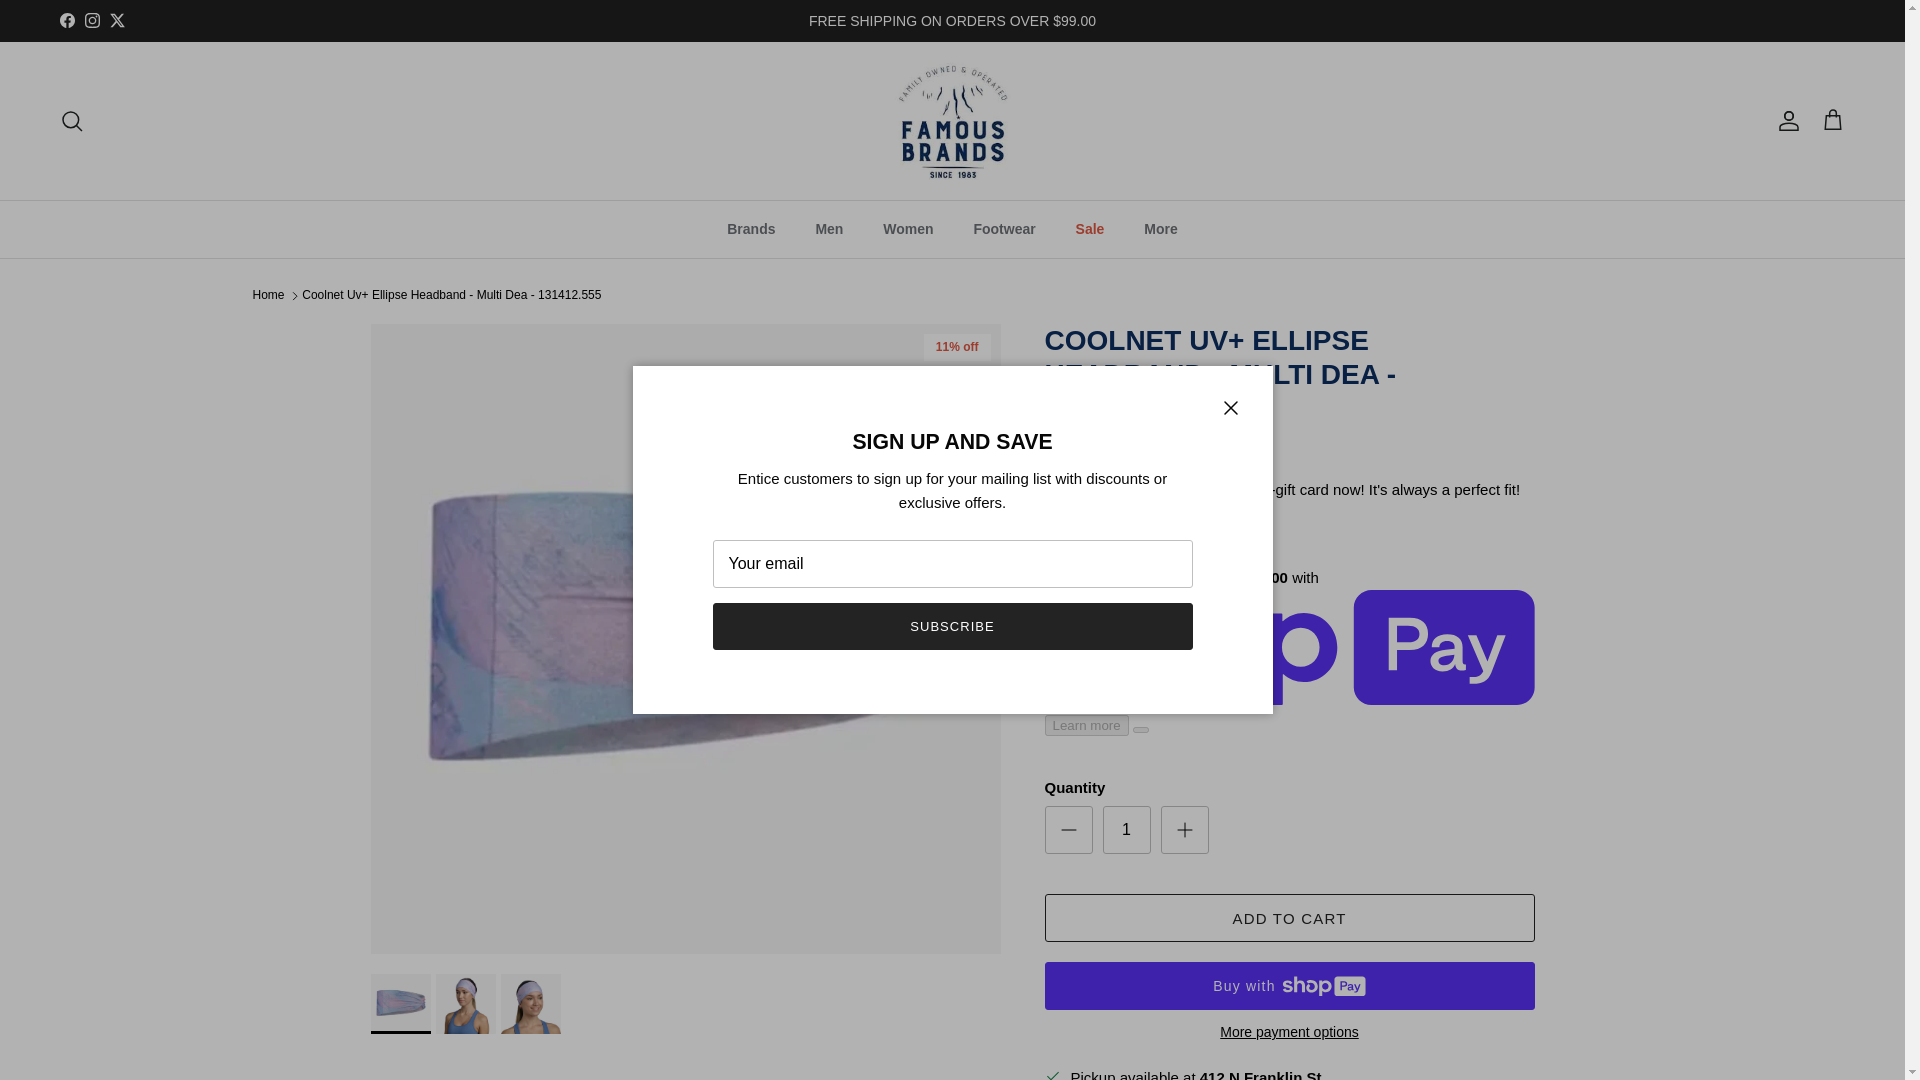  Describe the element at coordinates (1126, 830) in the screenshot. I see `1` at that location.